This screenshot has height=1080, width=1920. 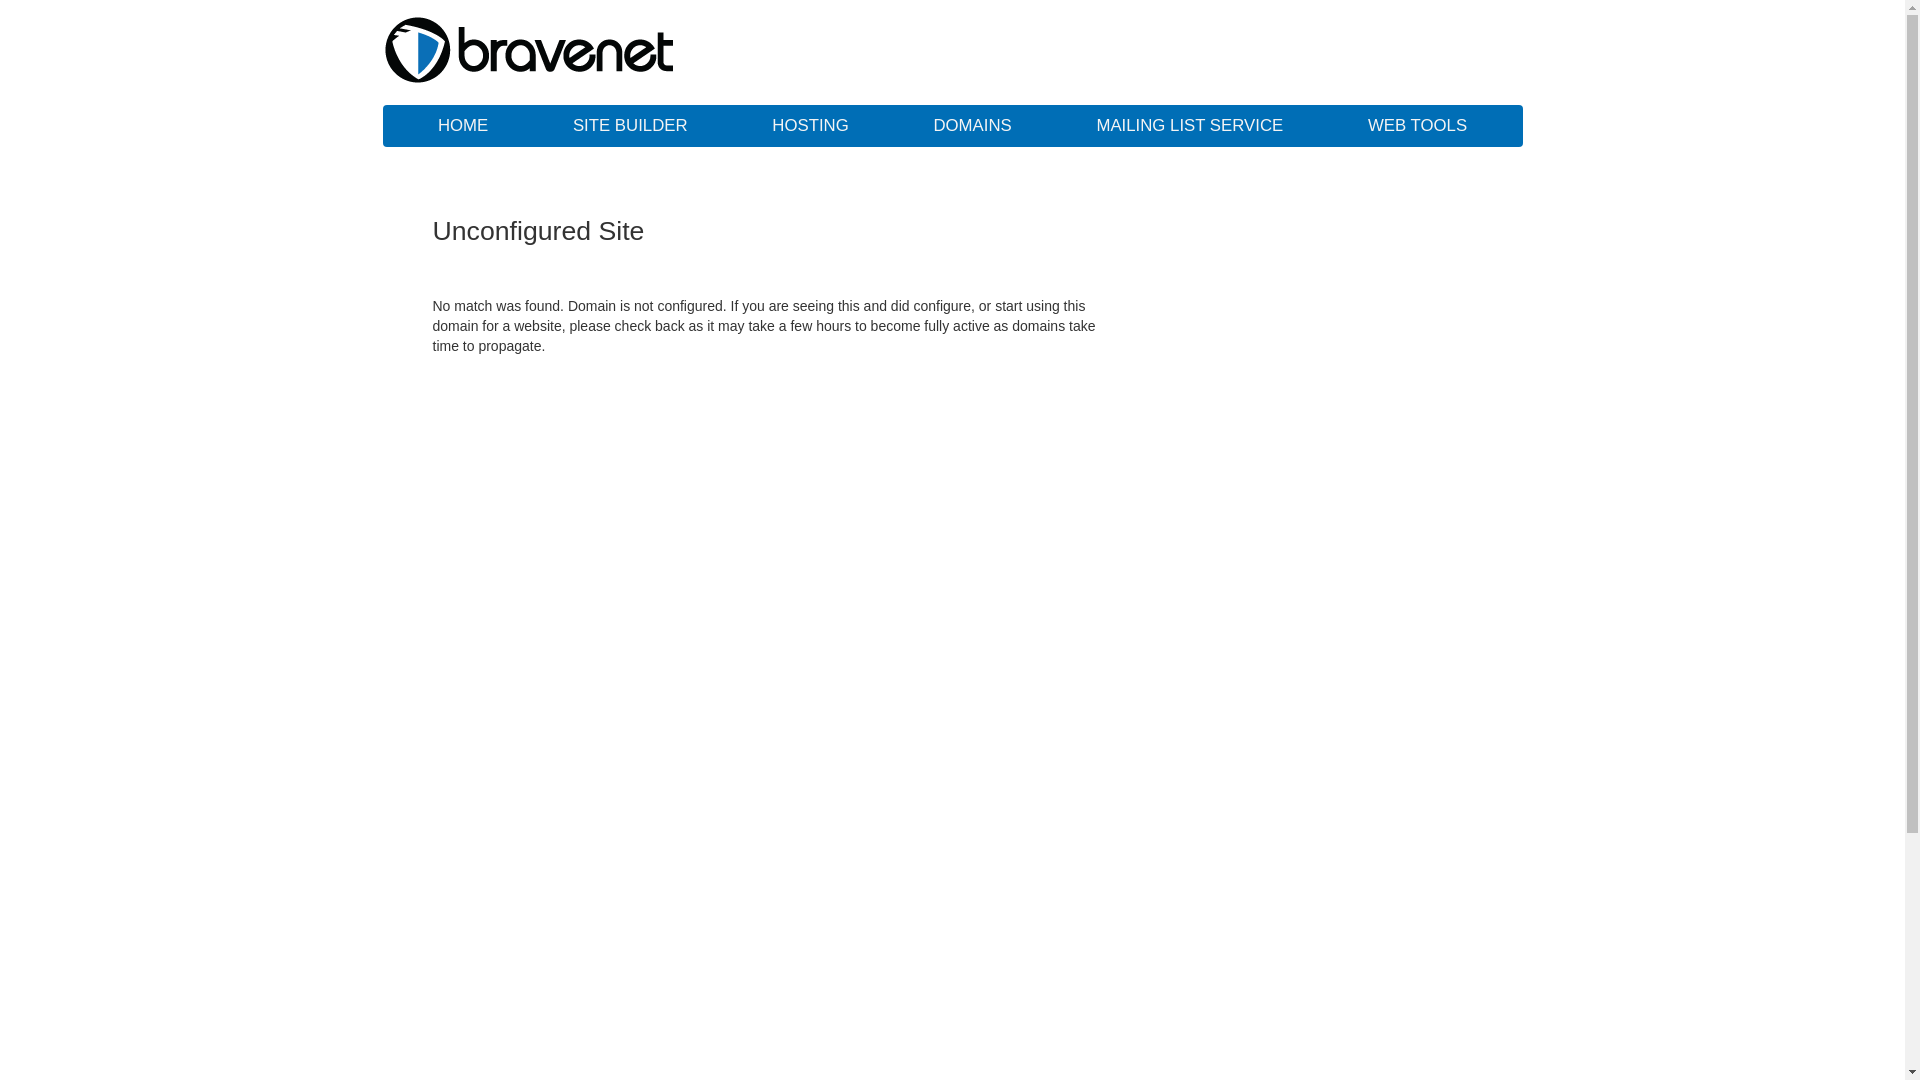 I want to click on HOSTING, so click(x=810, y=126).